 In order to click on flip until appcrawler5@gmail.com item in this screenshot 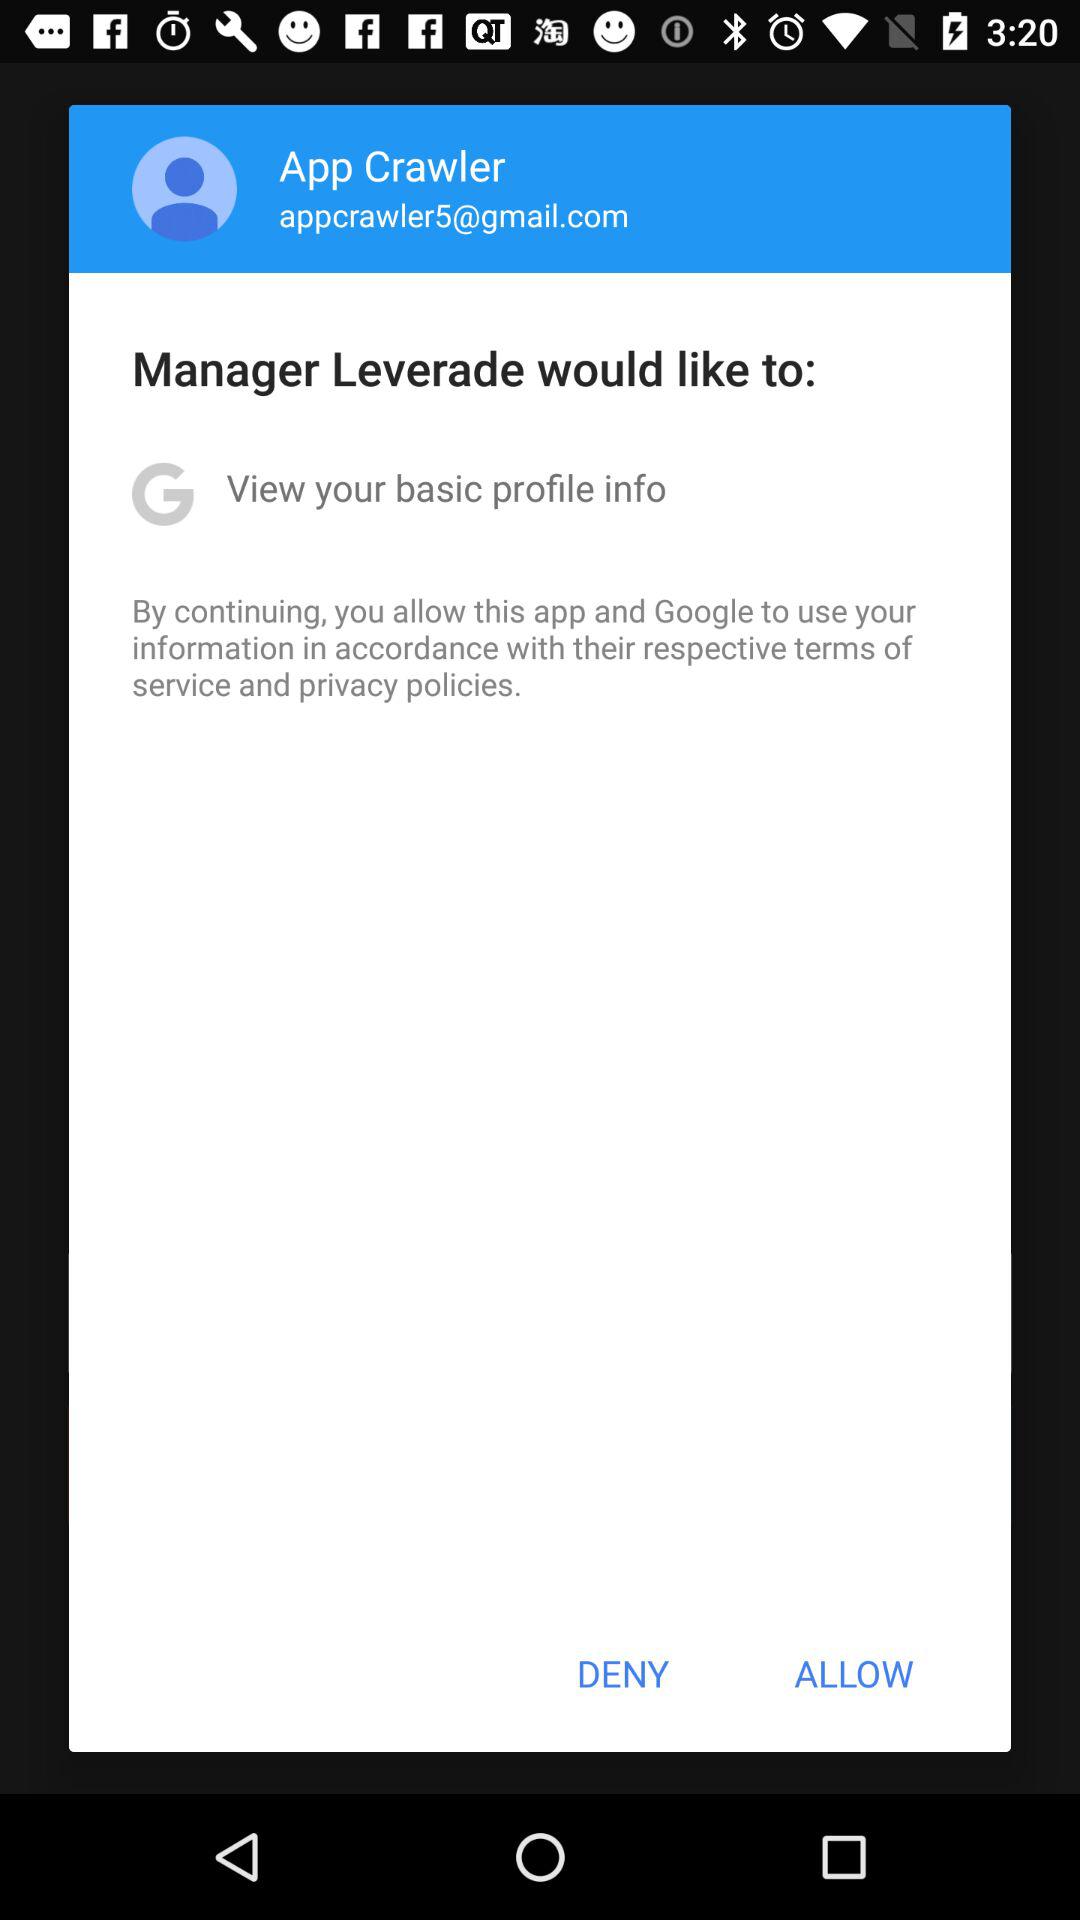, I will do `click(454, 214)`.